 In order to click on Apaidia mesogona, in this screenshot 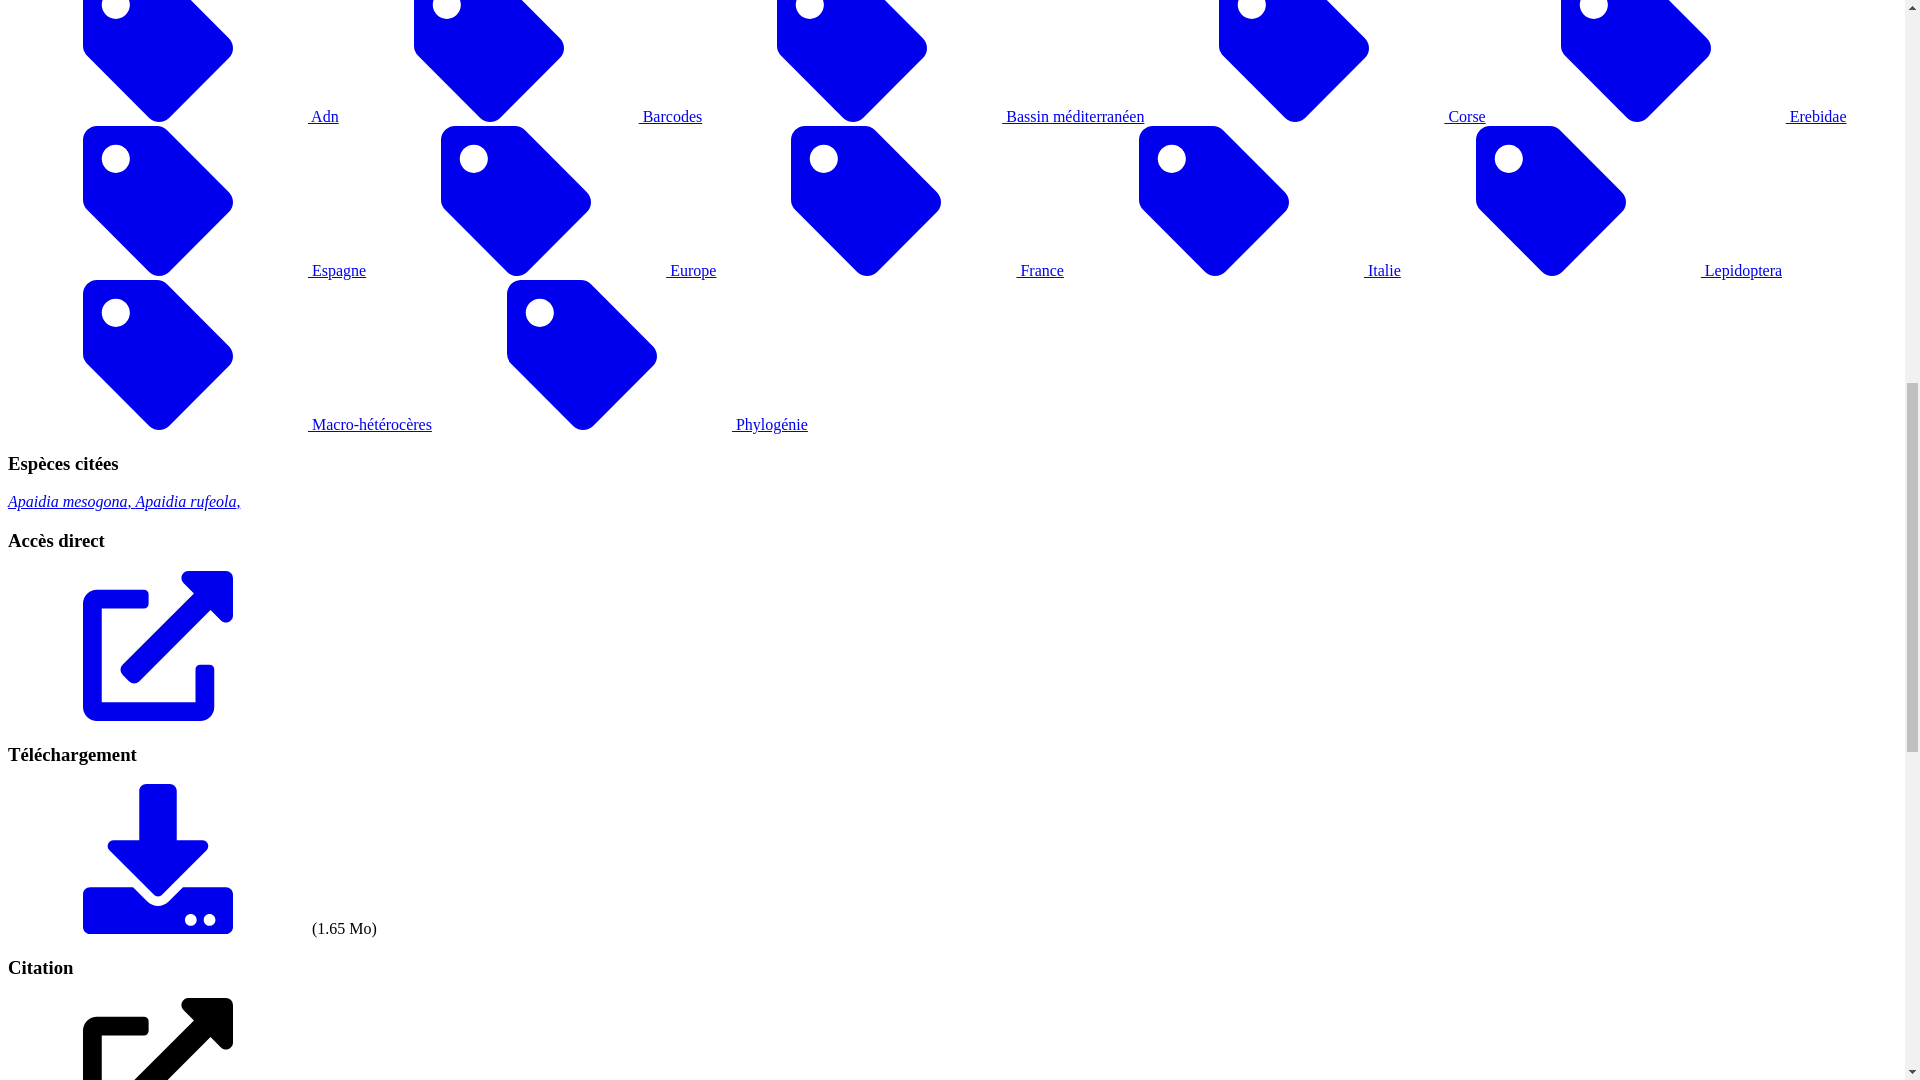, I will do `click(72, 500)`.